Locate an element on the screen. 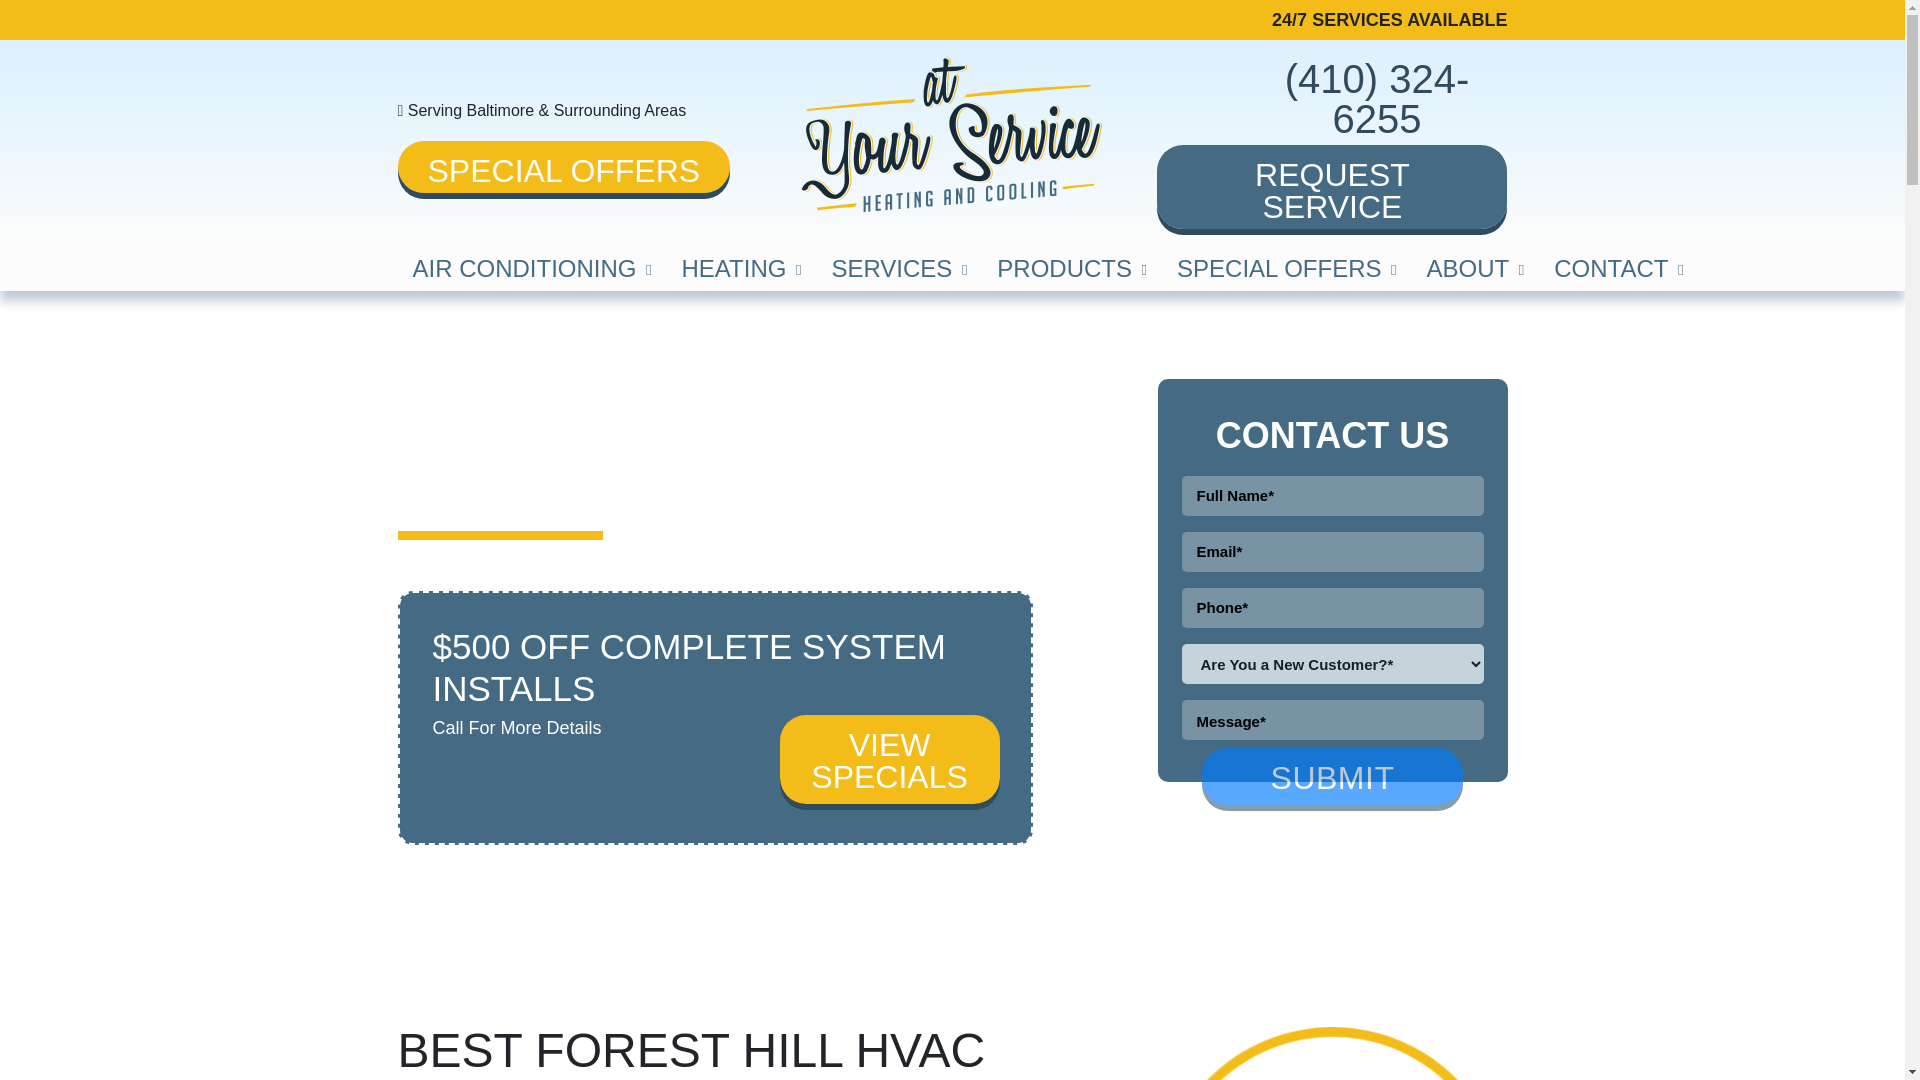 The image size is (1920, 1080). PRODUCTS is located at coordinates (1071, 269).